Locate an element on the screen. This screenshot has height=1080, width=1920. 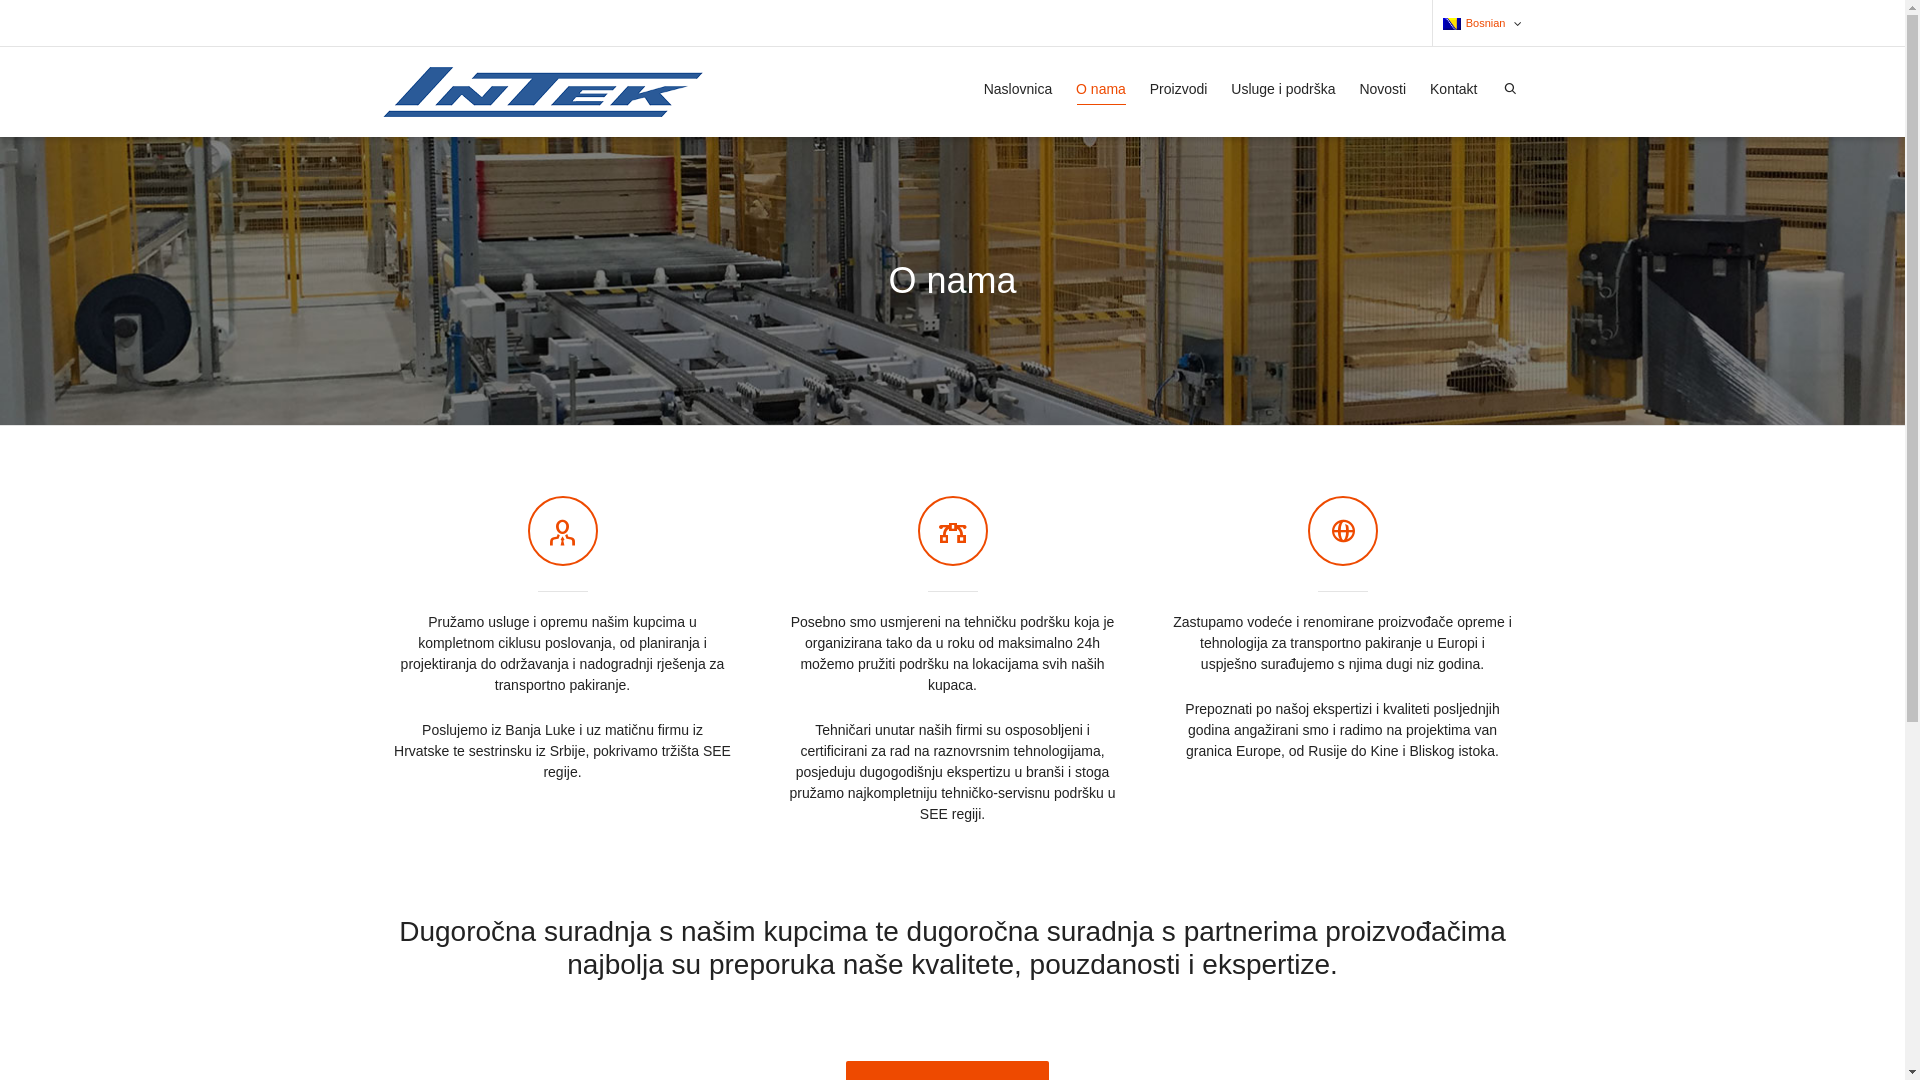
Novosti is located at coordinates (1382, 90).